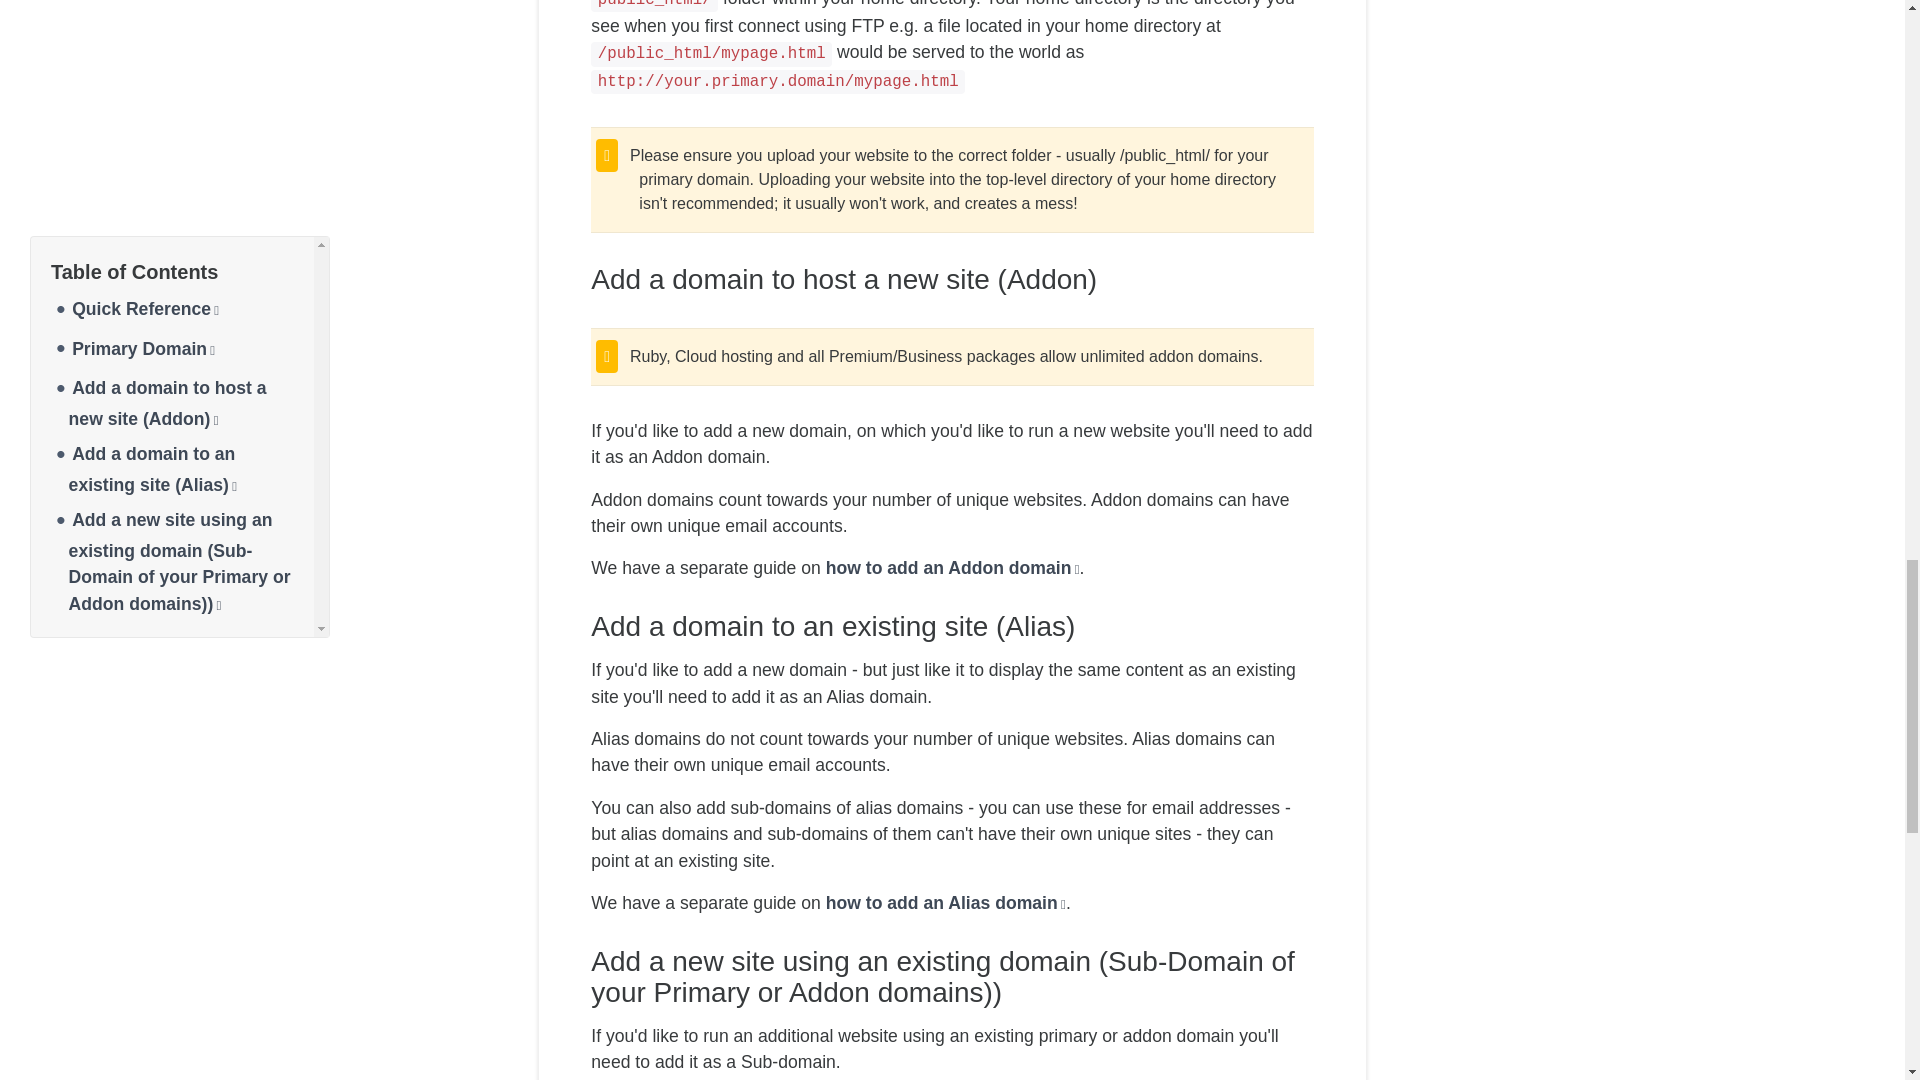 The width and height of the screenshot is (1920, 1080). Describe the element at coordinates (945, 902) in the screenshot. I see `how to add an Alias domain` at that location.